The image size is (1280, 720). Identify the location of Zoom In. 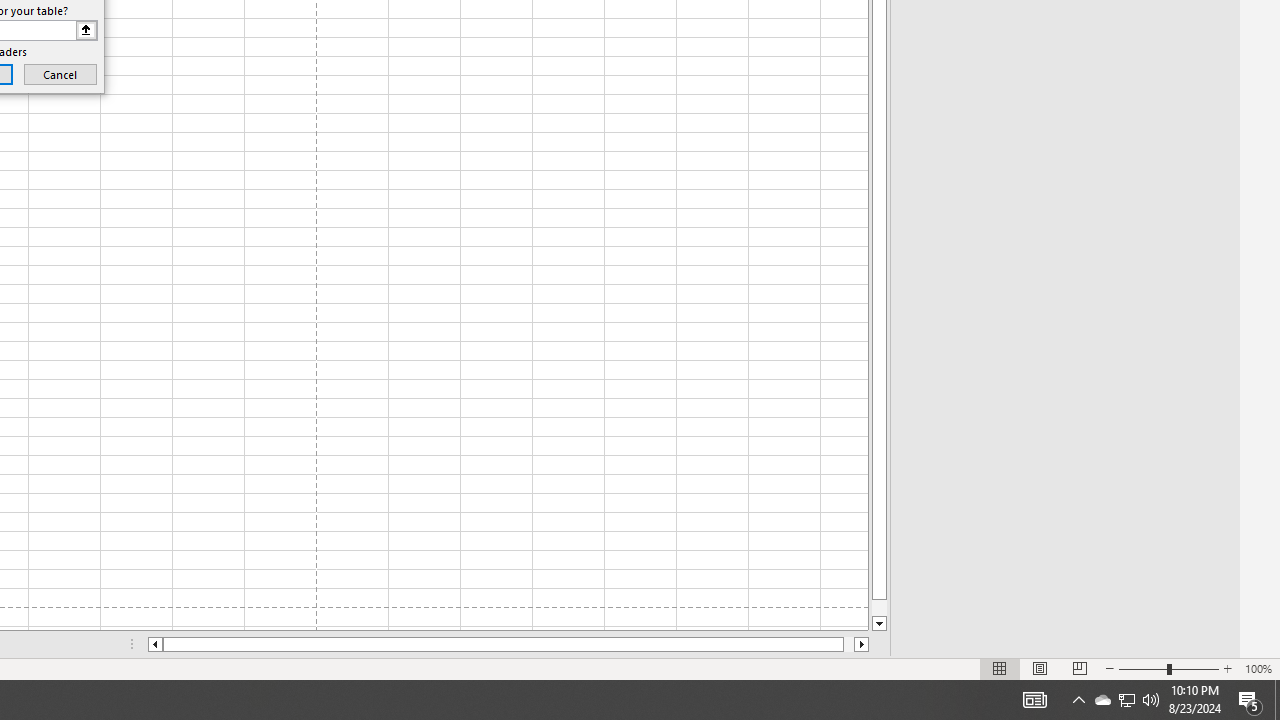
(1227, 668).